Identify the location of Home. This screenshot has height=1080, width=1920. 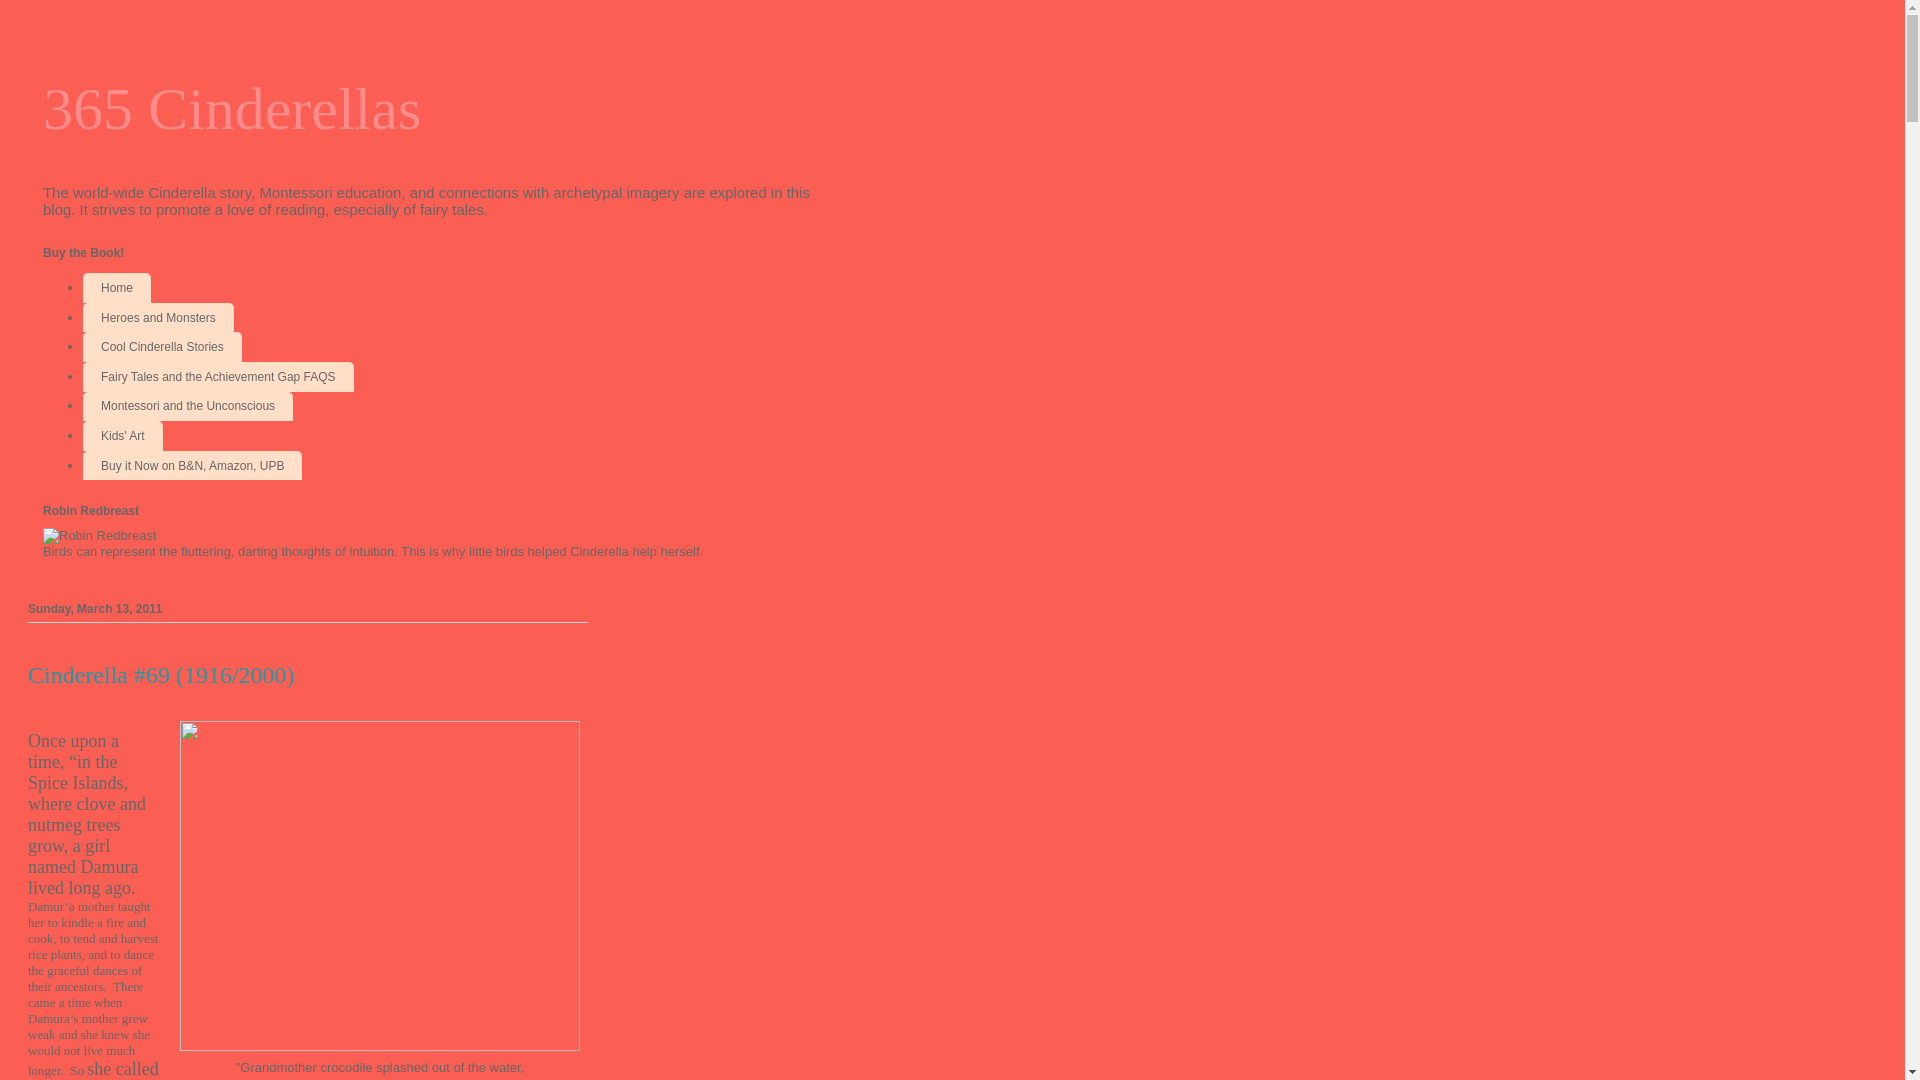
(117, 288).